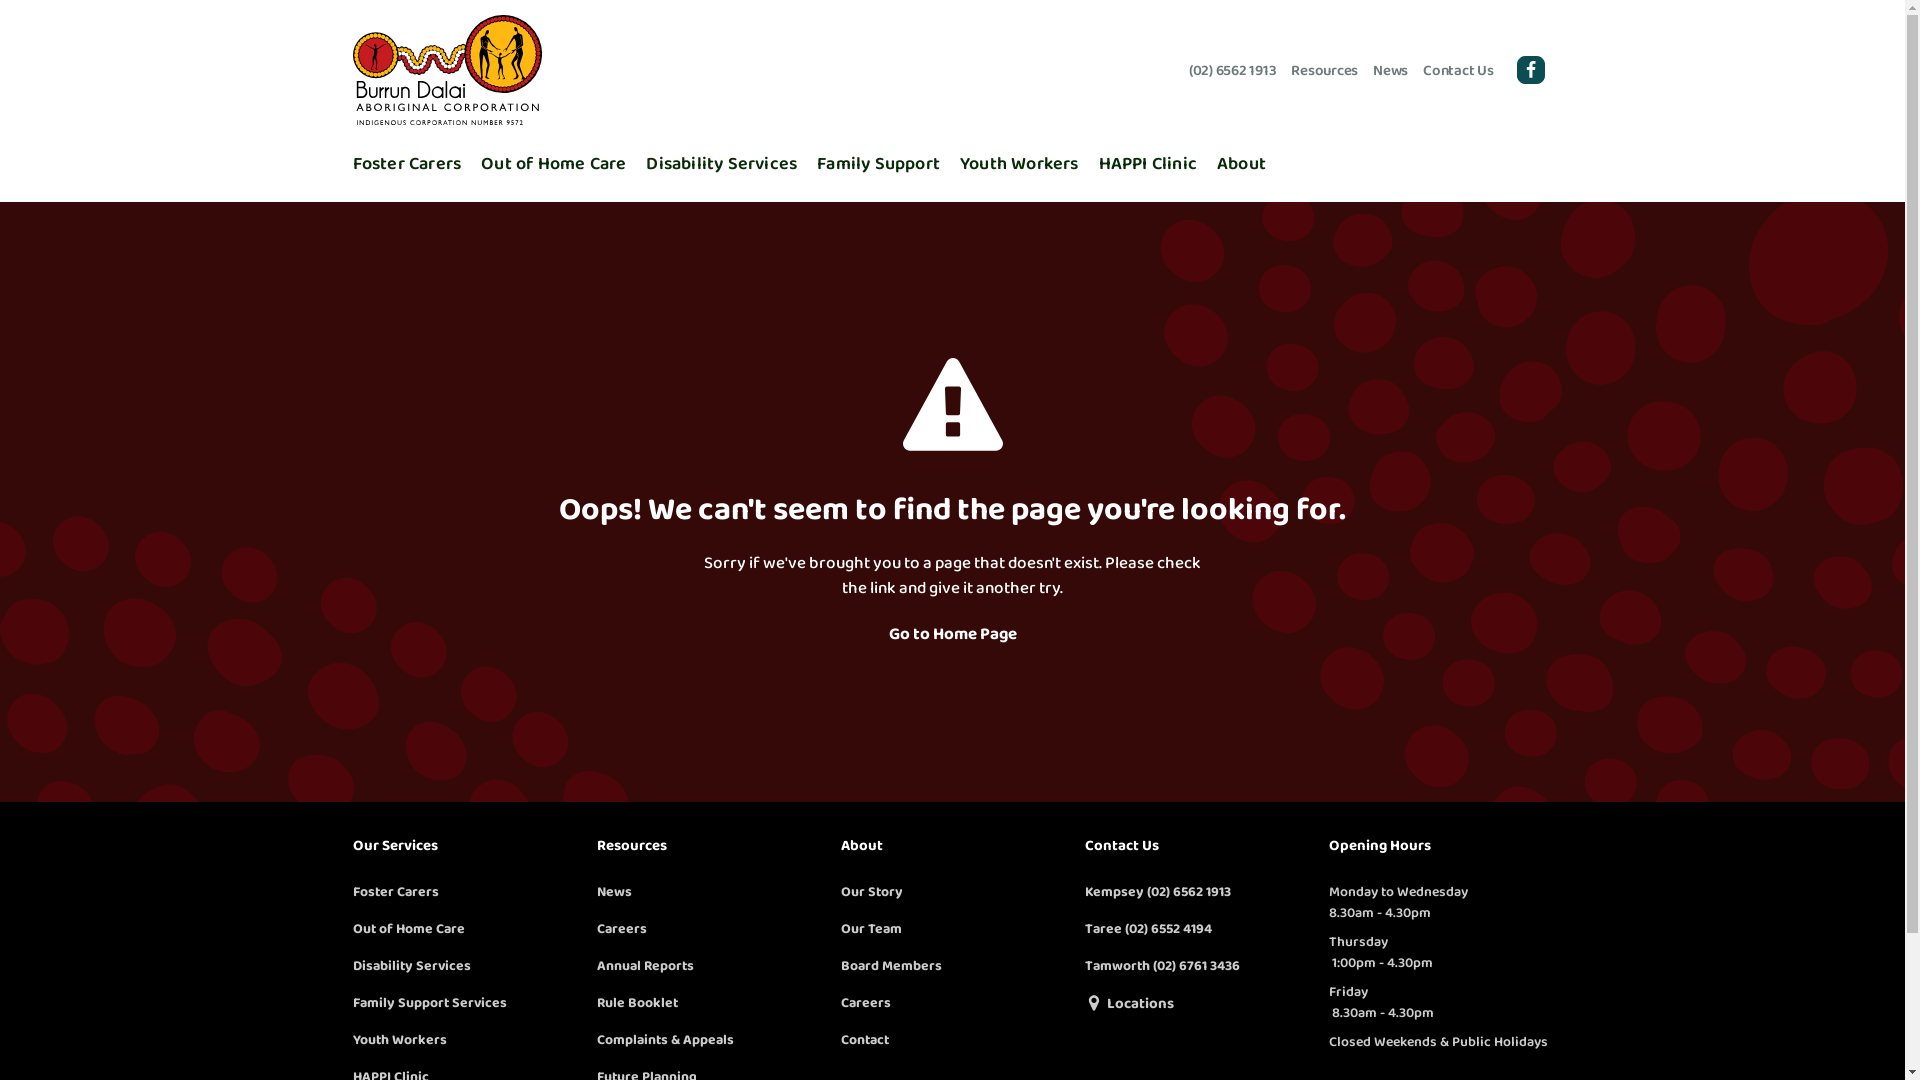 This screenshot has width=1920, height=1080. I want to click on About, so click(861, 846).